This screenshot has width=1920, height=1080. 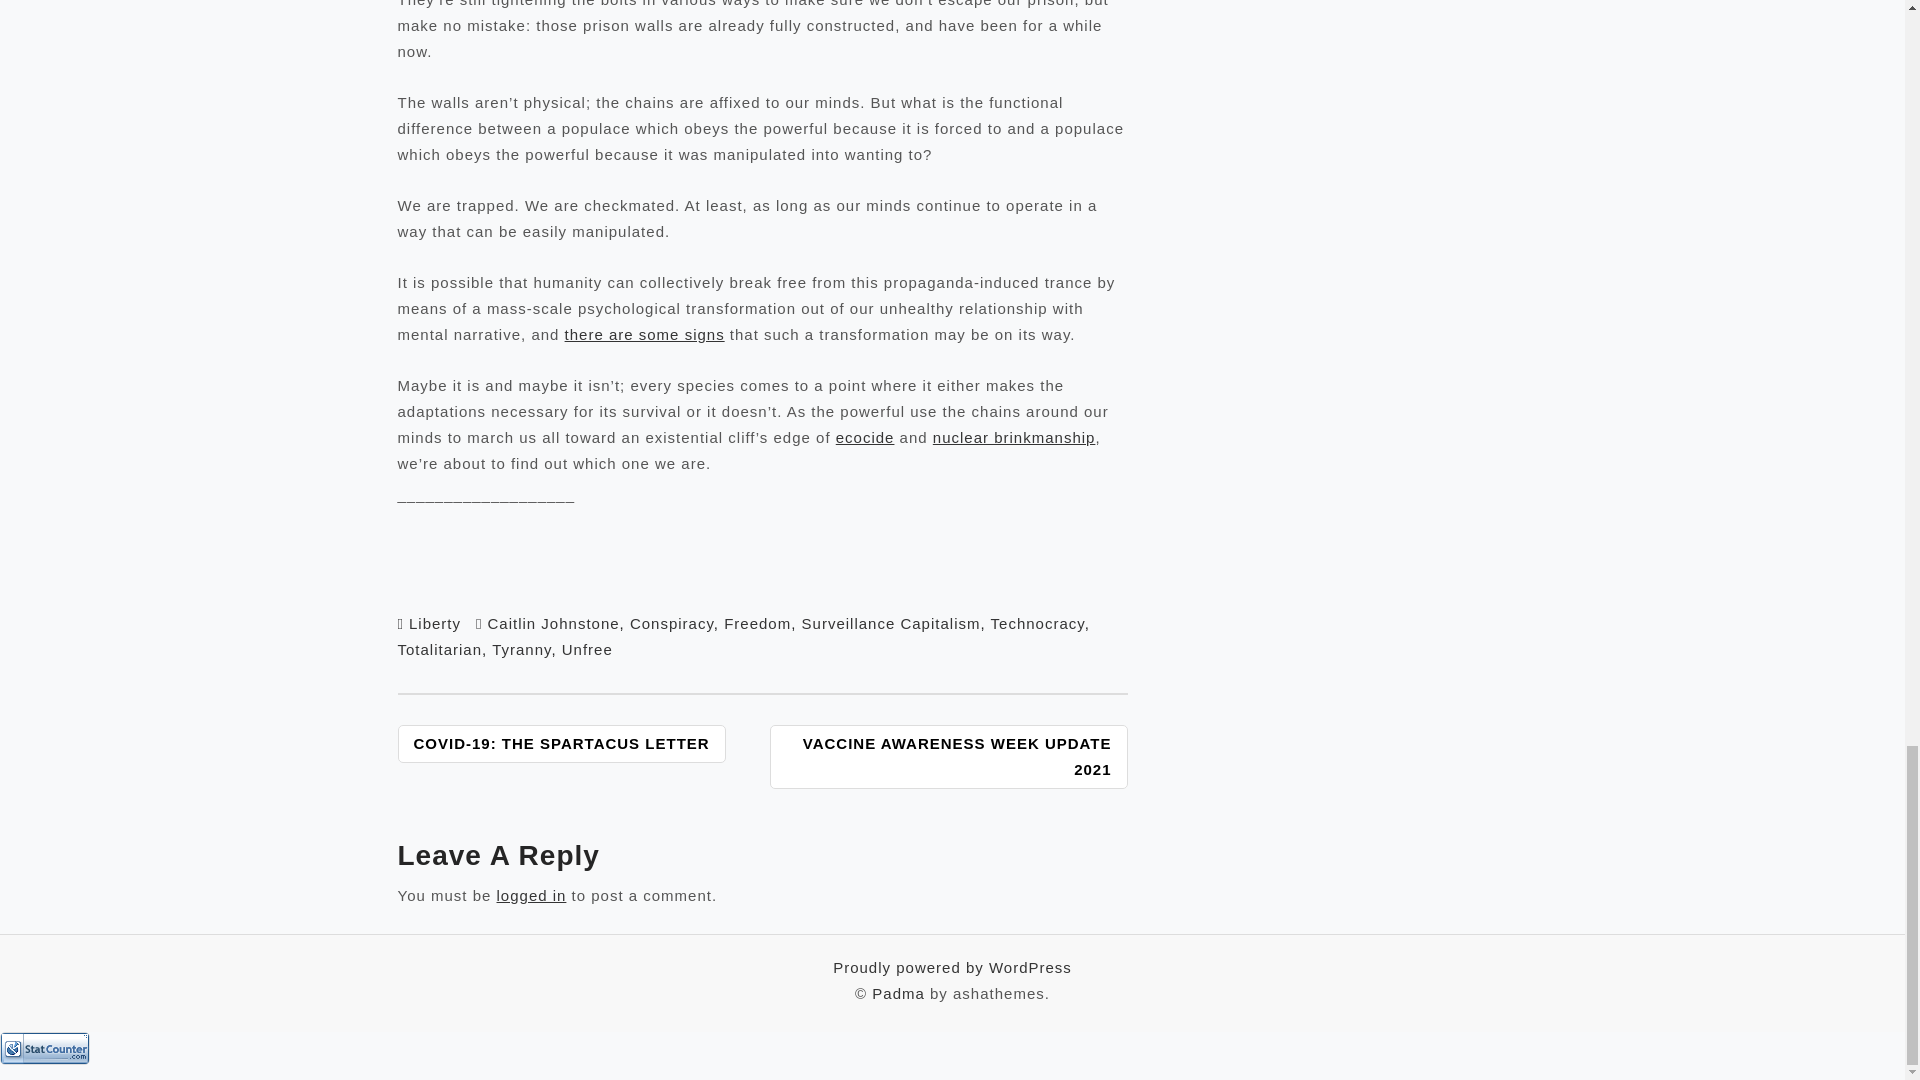 What do you see at coordinates (1014, 437) in the screenshot?
I see `nuclear brinkmanship` at bounding box center [1014, 437].